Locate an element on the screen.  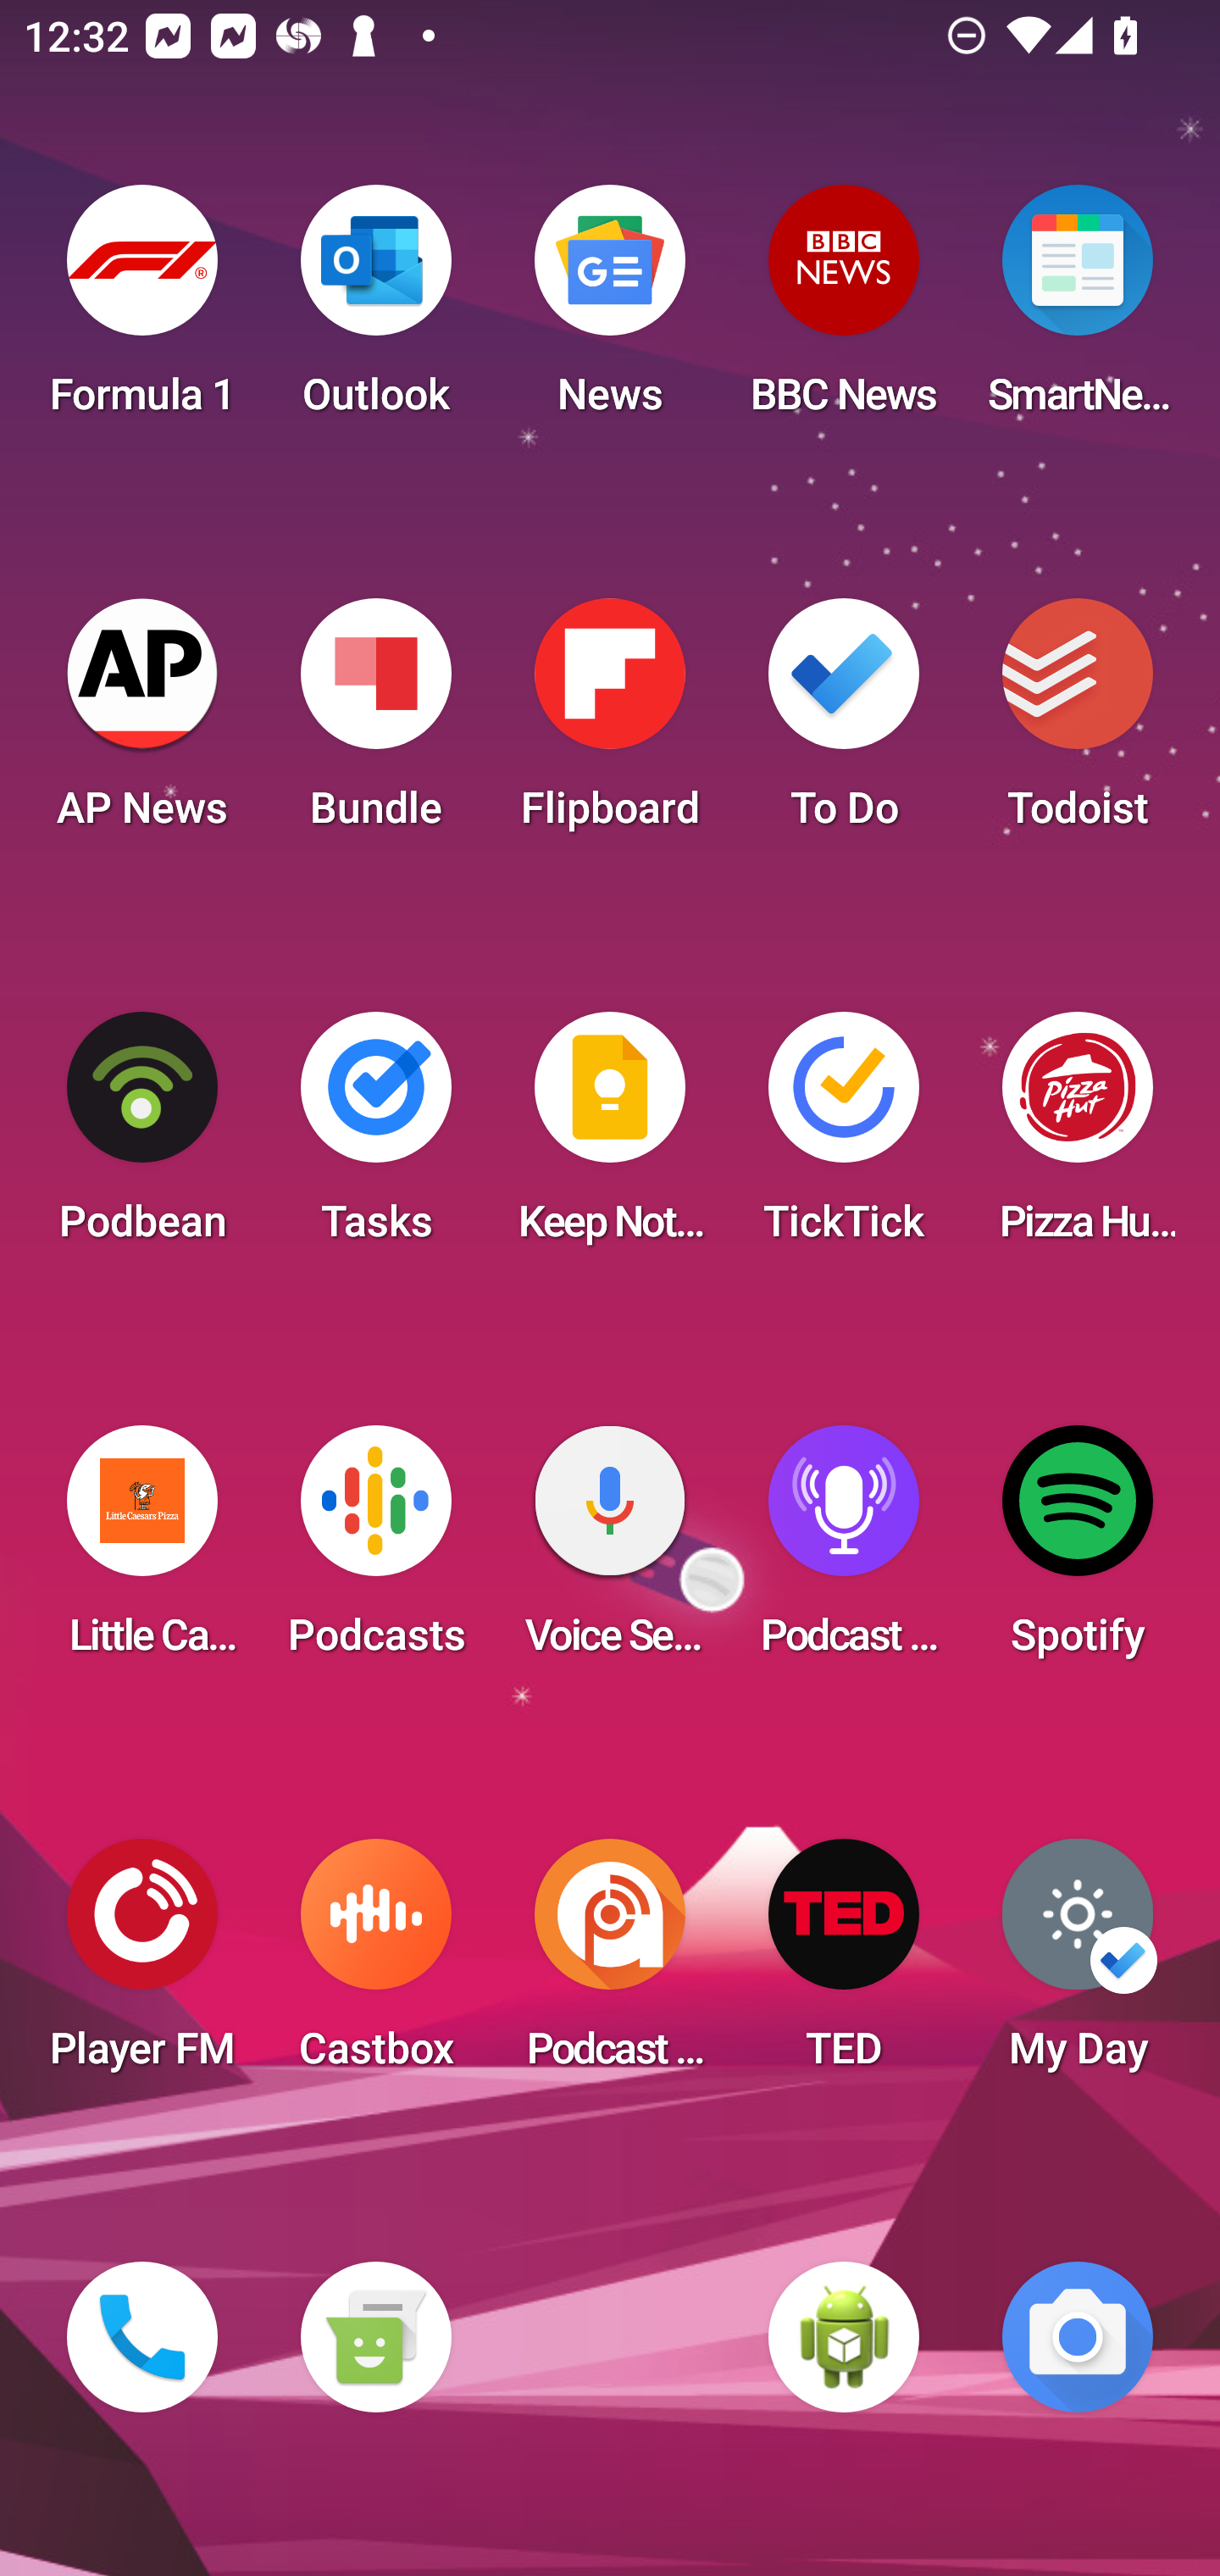
Flipboard is located at coordinates (610, 724).